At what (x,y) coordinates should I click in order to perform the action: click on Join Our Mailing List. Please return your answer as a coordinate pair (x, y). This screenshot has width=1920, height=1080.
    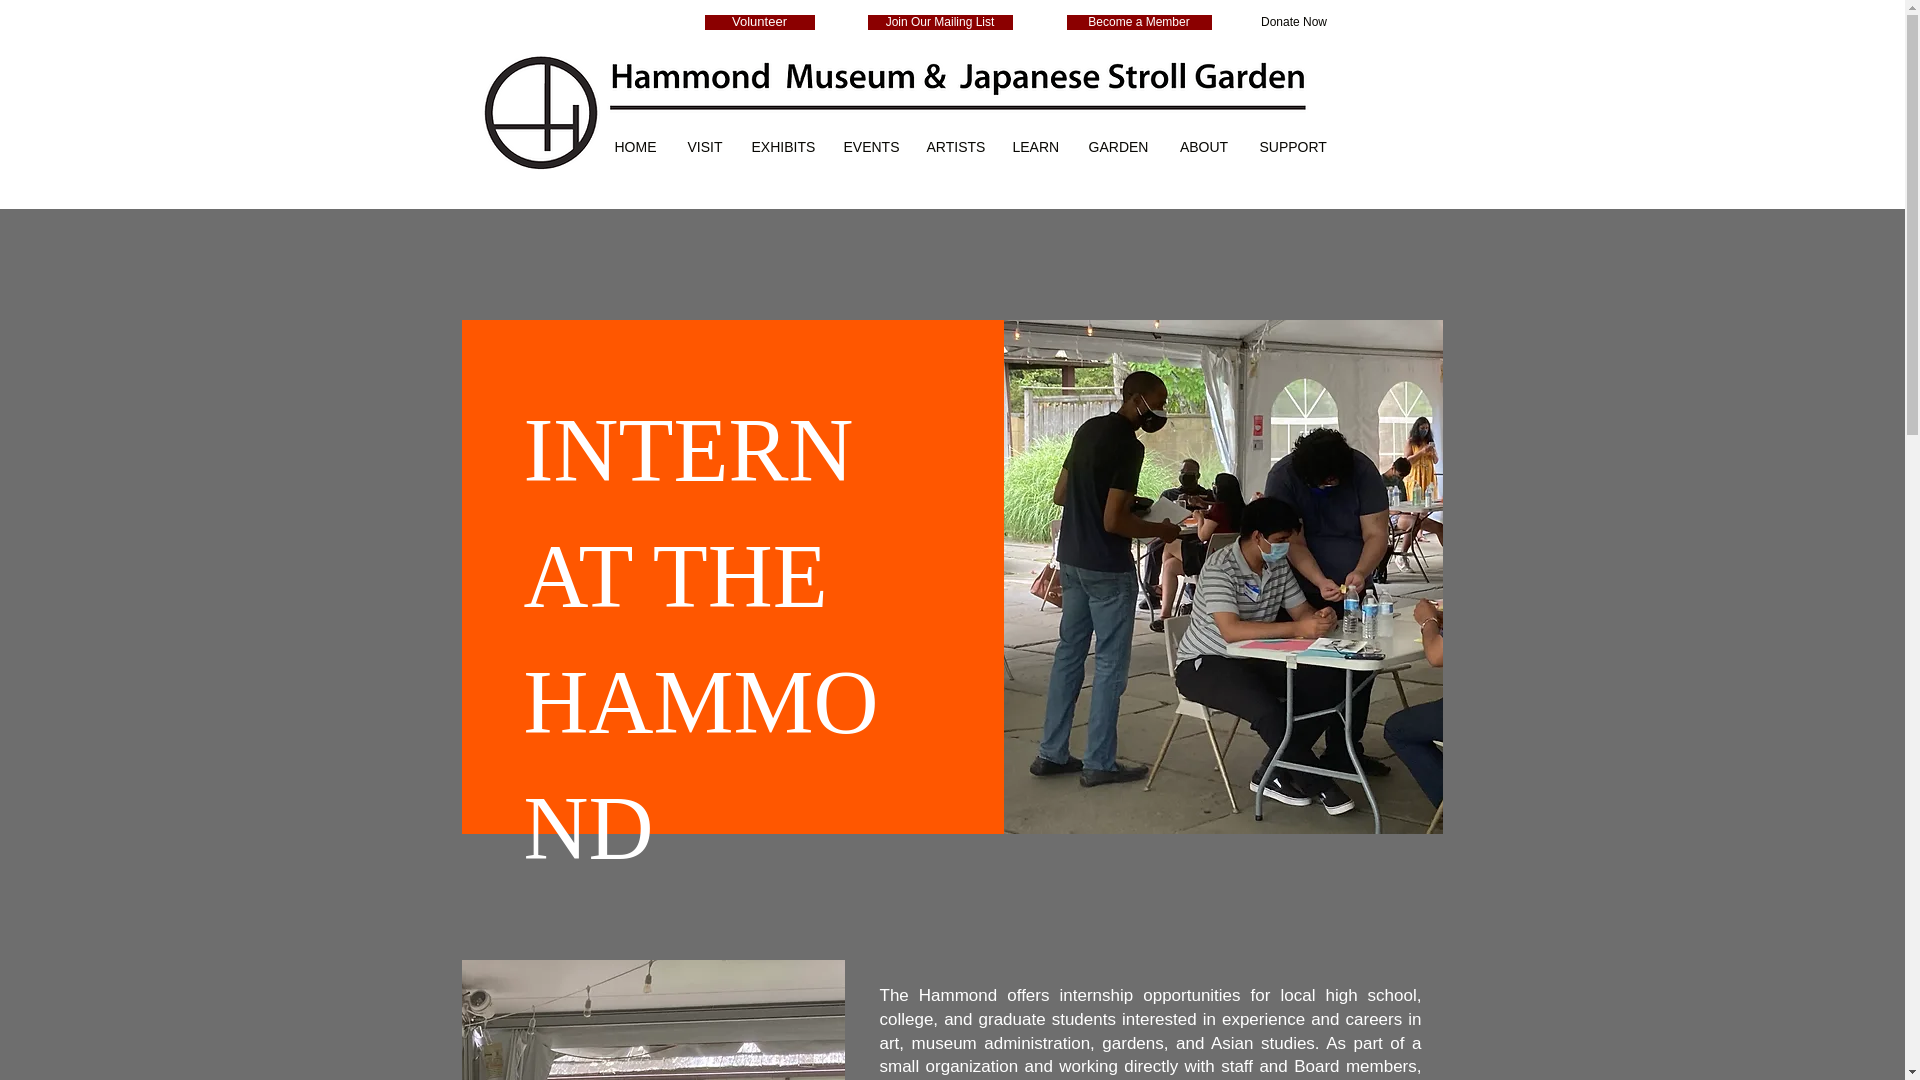
    Looking at the image, I should click on (940, 22).